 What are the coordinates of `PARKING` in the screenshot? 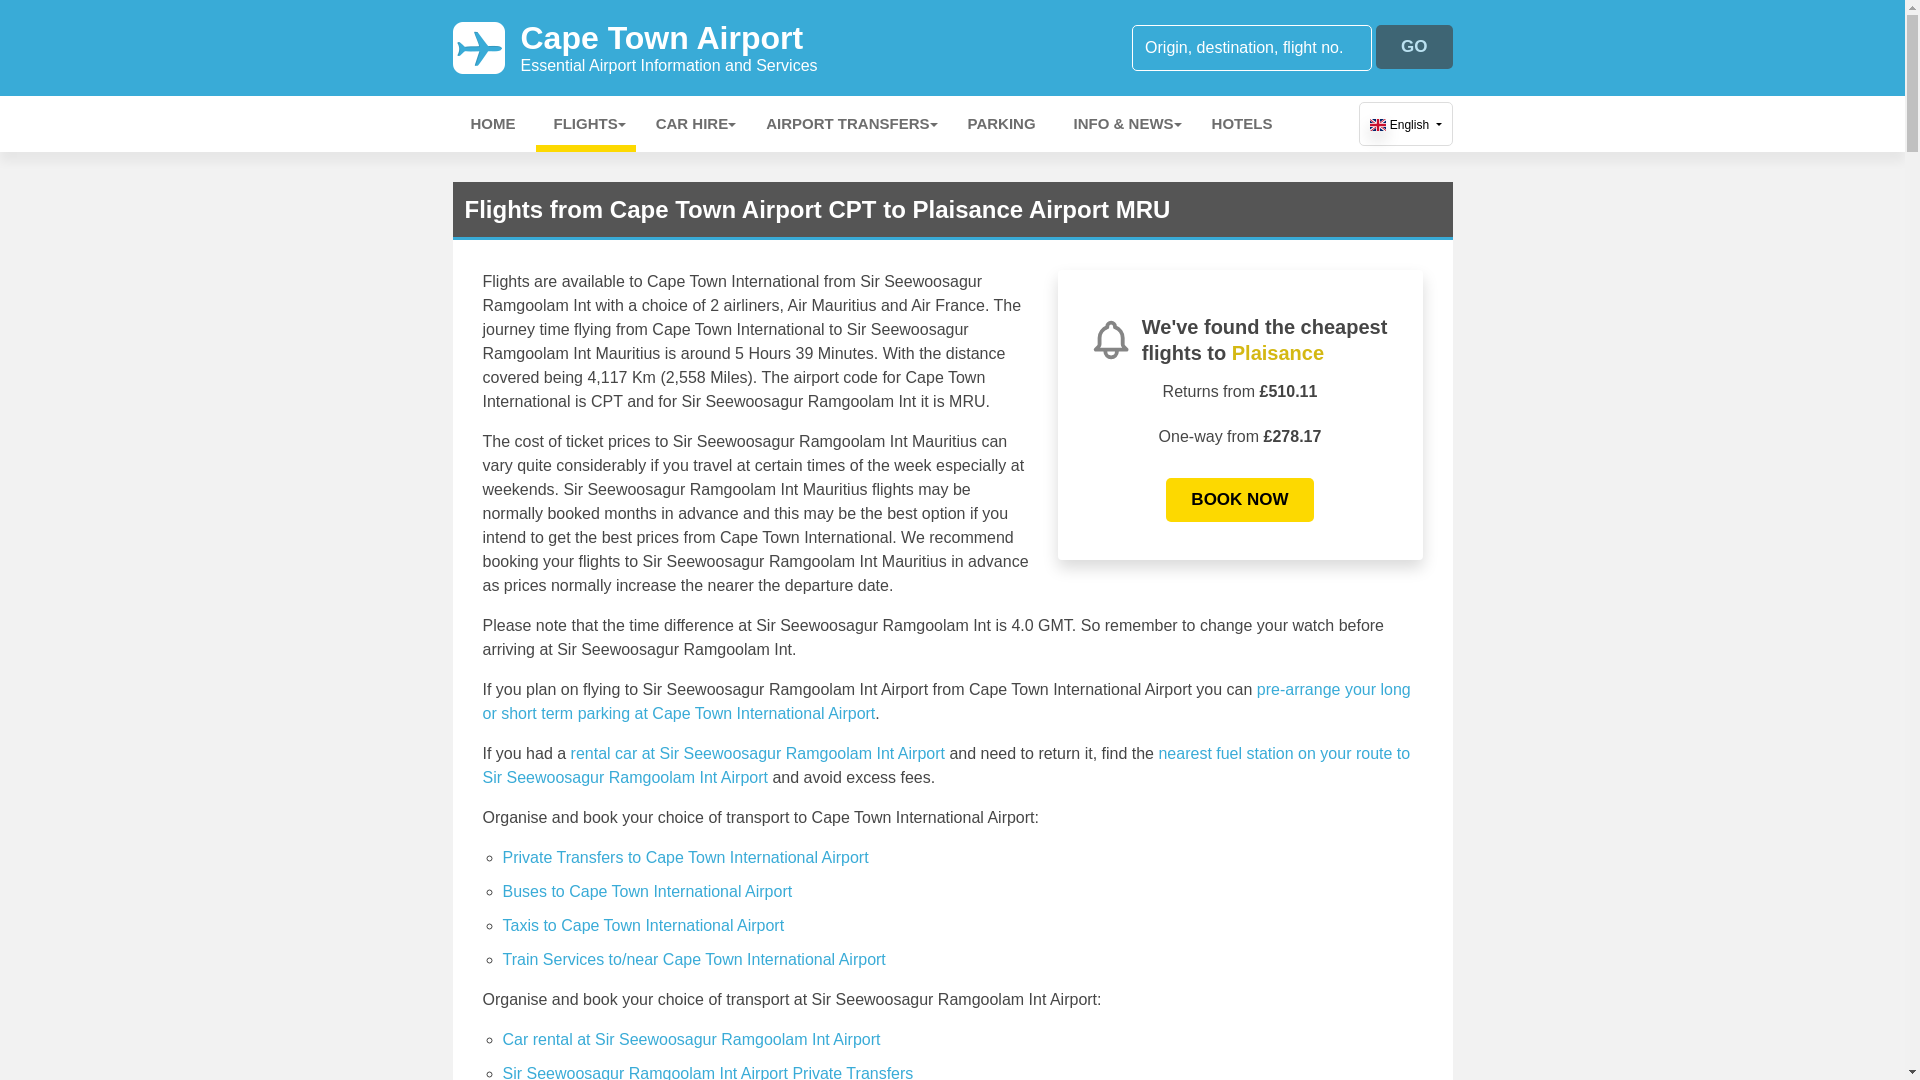 It's located at (1002, 124).